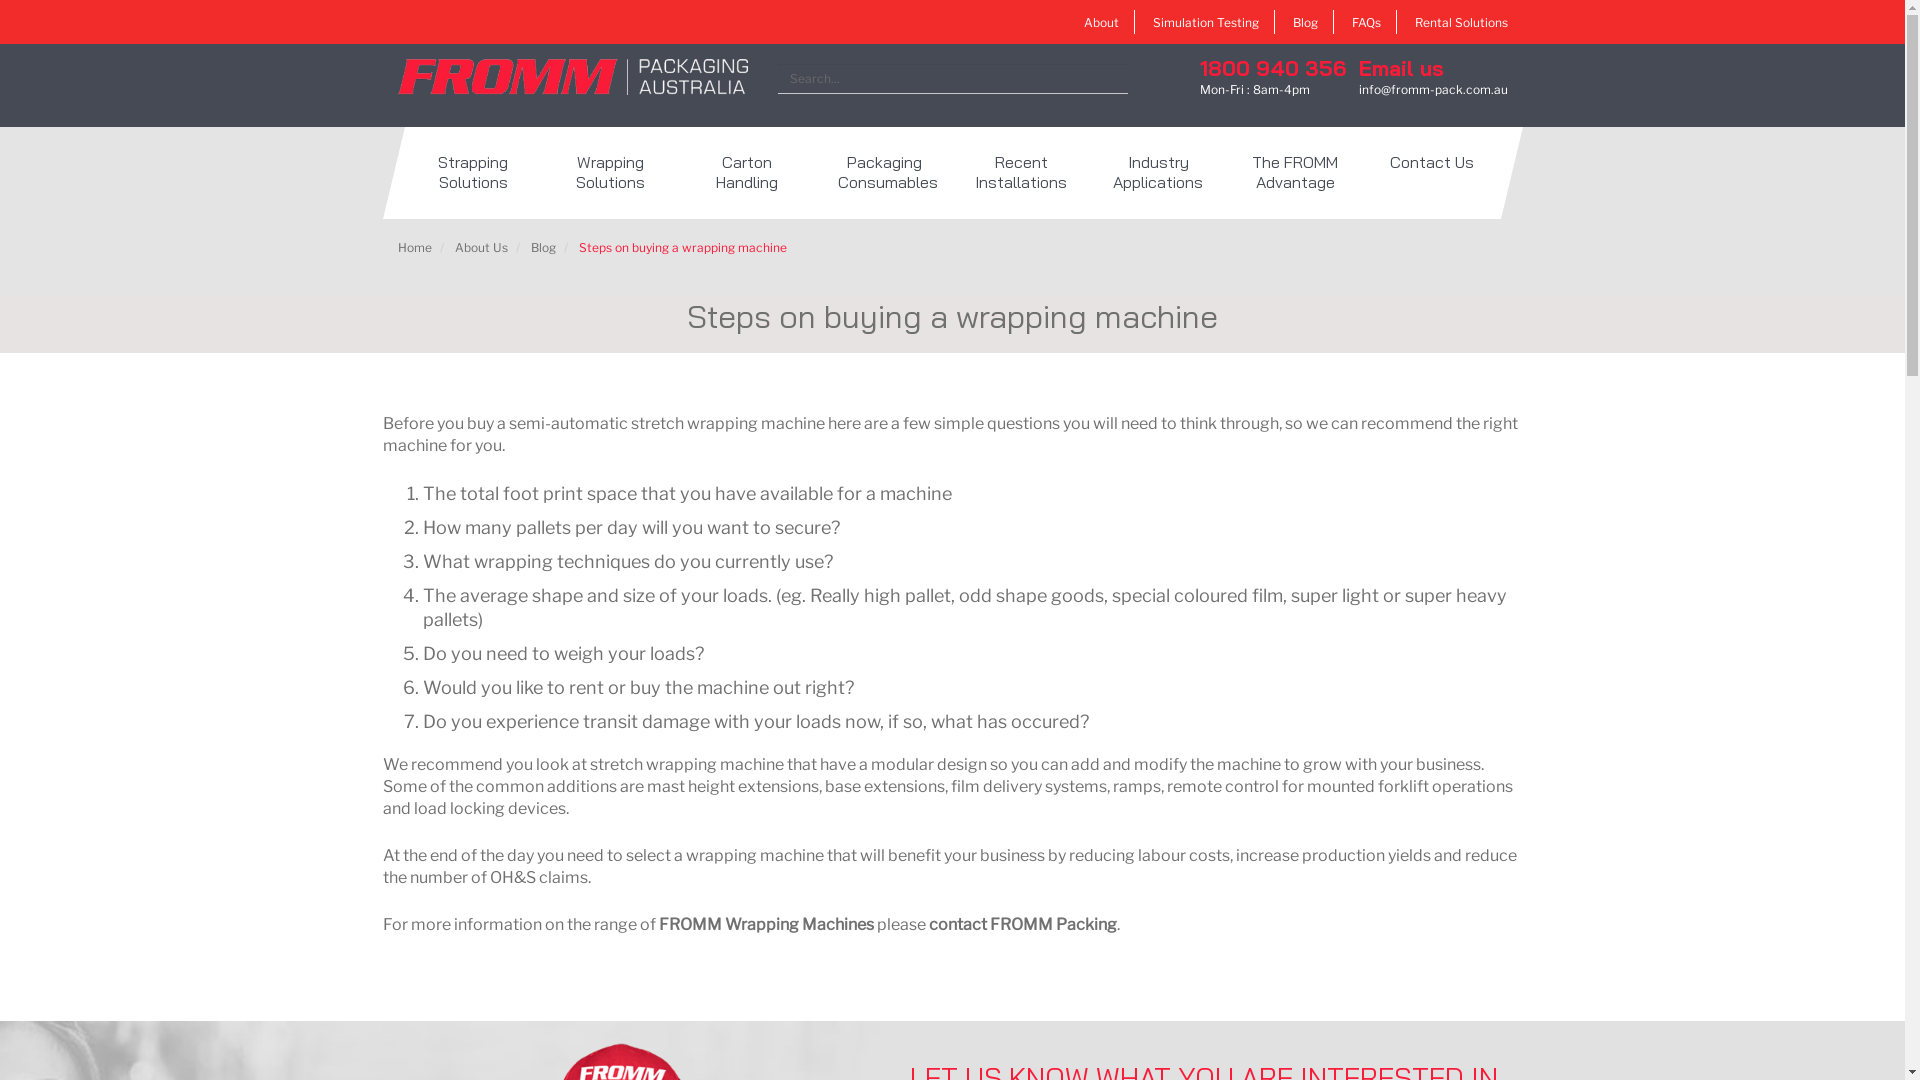 This screenshot has width=1920, height=1080. What do you see at coordinates (1304, 22) in the screenshot?
I see `Blog` at bounding box center [1304, 22].